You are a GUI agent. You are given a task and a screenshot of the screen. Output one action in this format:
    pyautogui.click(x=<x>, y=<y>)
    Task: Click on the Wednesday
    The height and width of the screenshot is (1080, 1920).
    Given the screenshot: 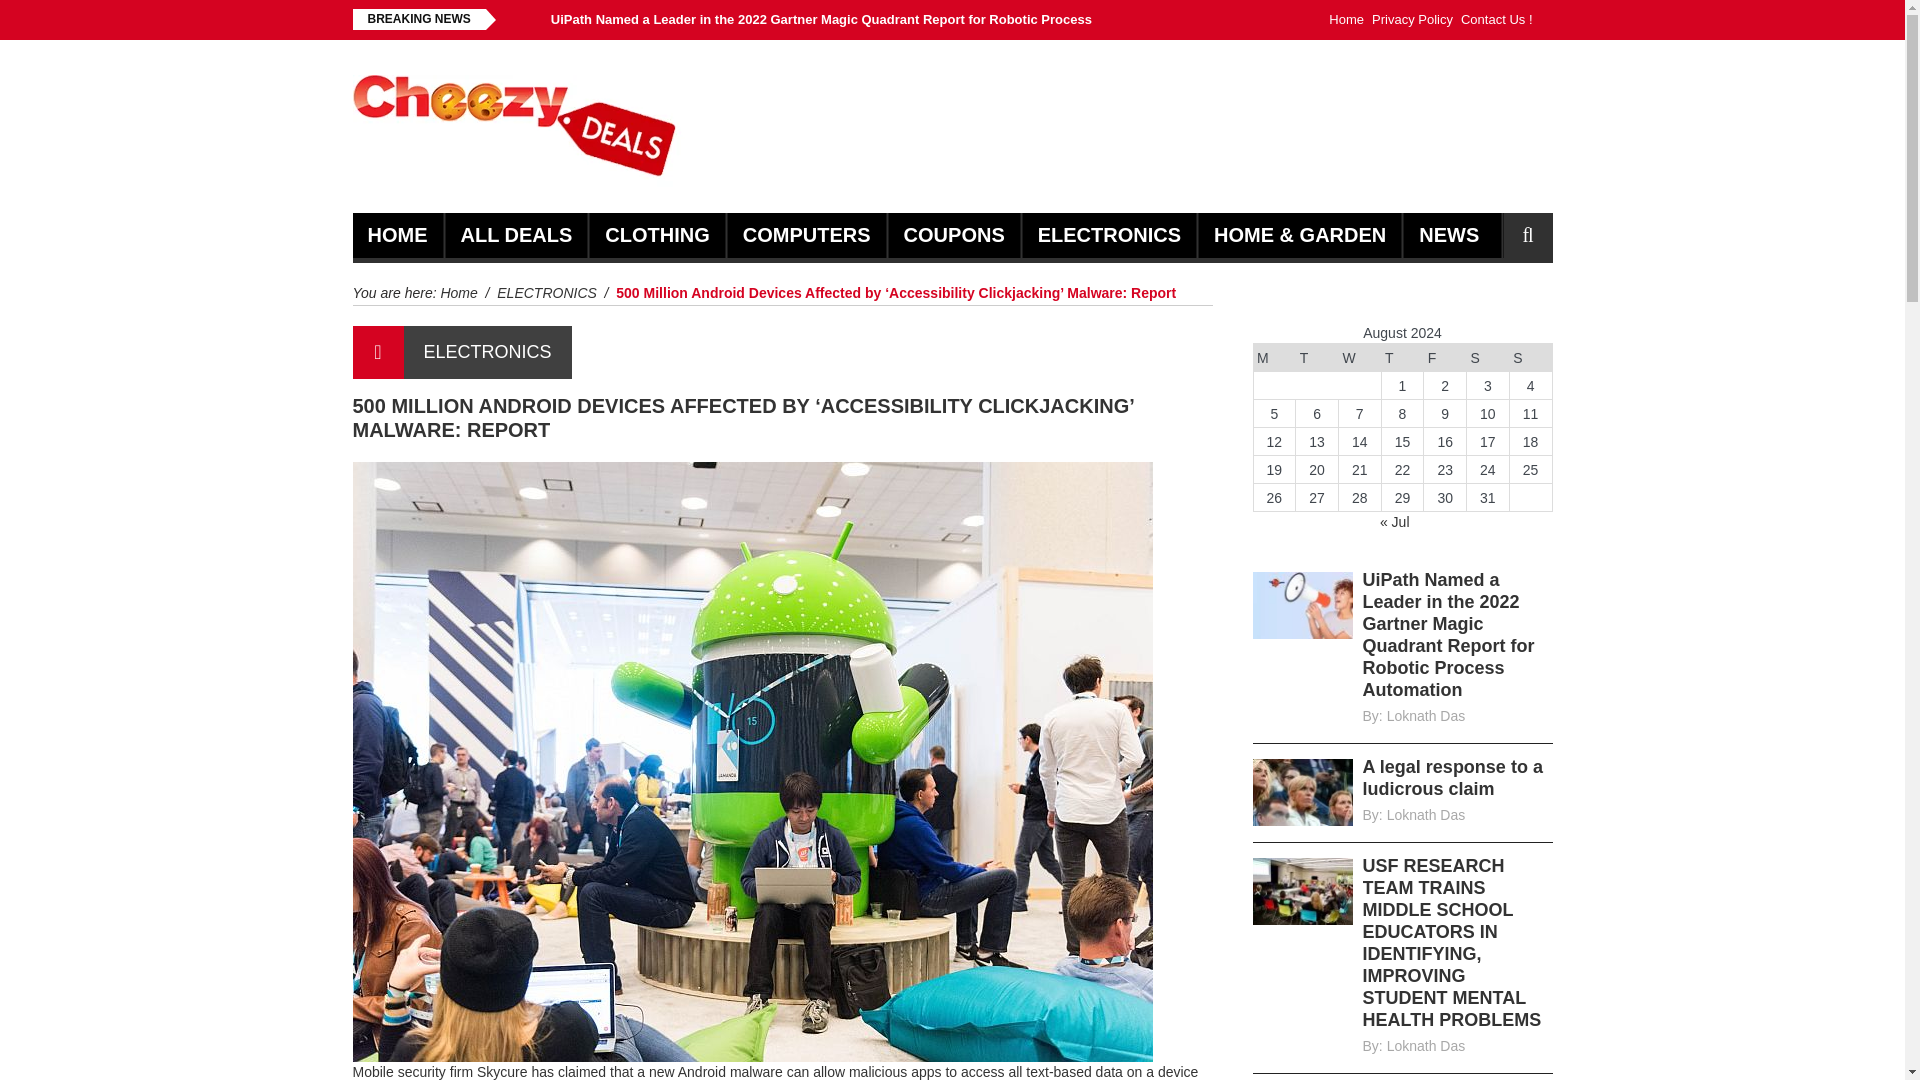 What is the action you would take?
    pyautogui.click(x=1359, y=358)
    